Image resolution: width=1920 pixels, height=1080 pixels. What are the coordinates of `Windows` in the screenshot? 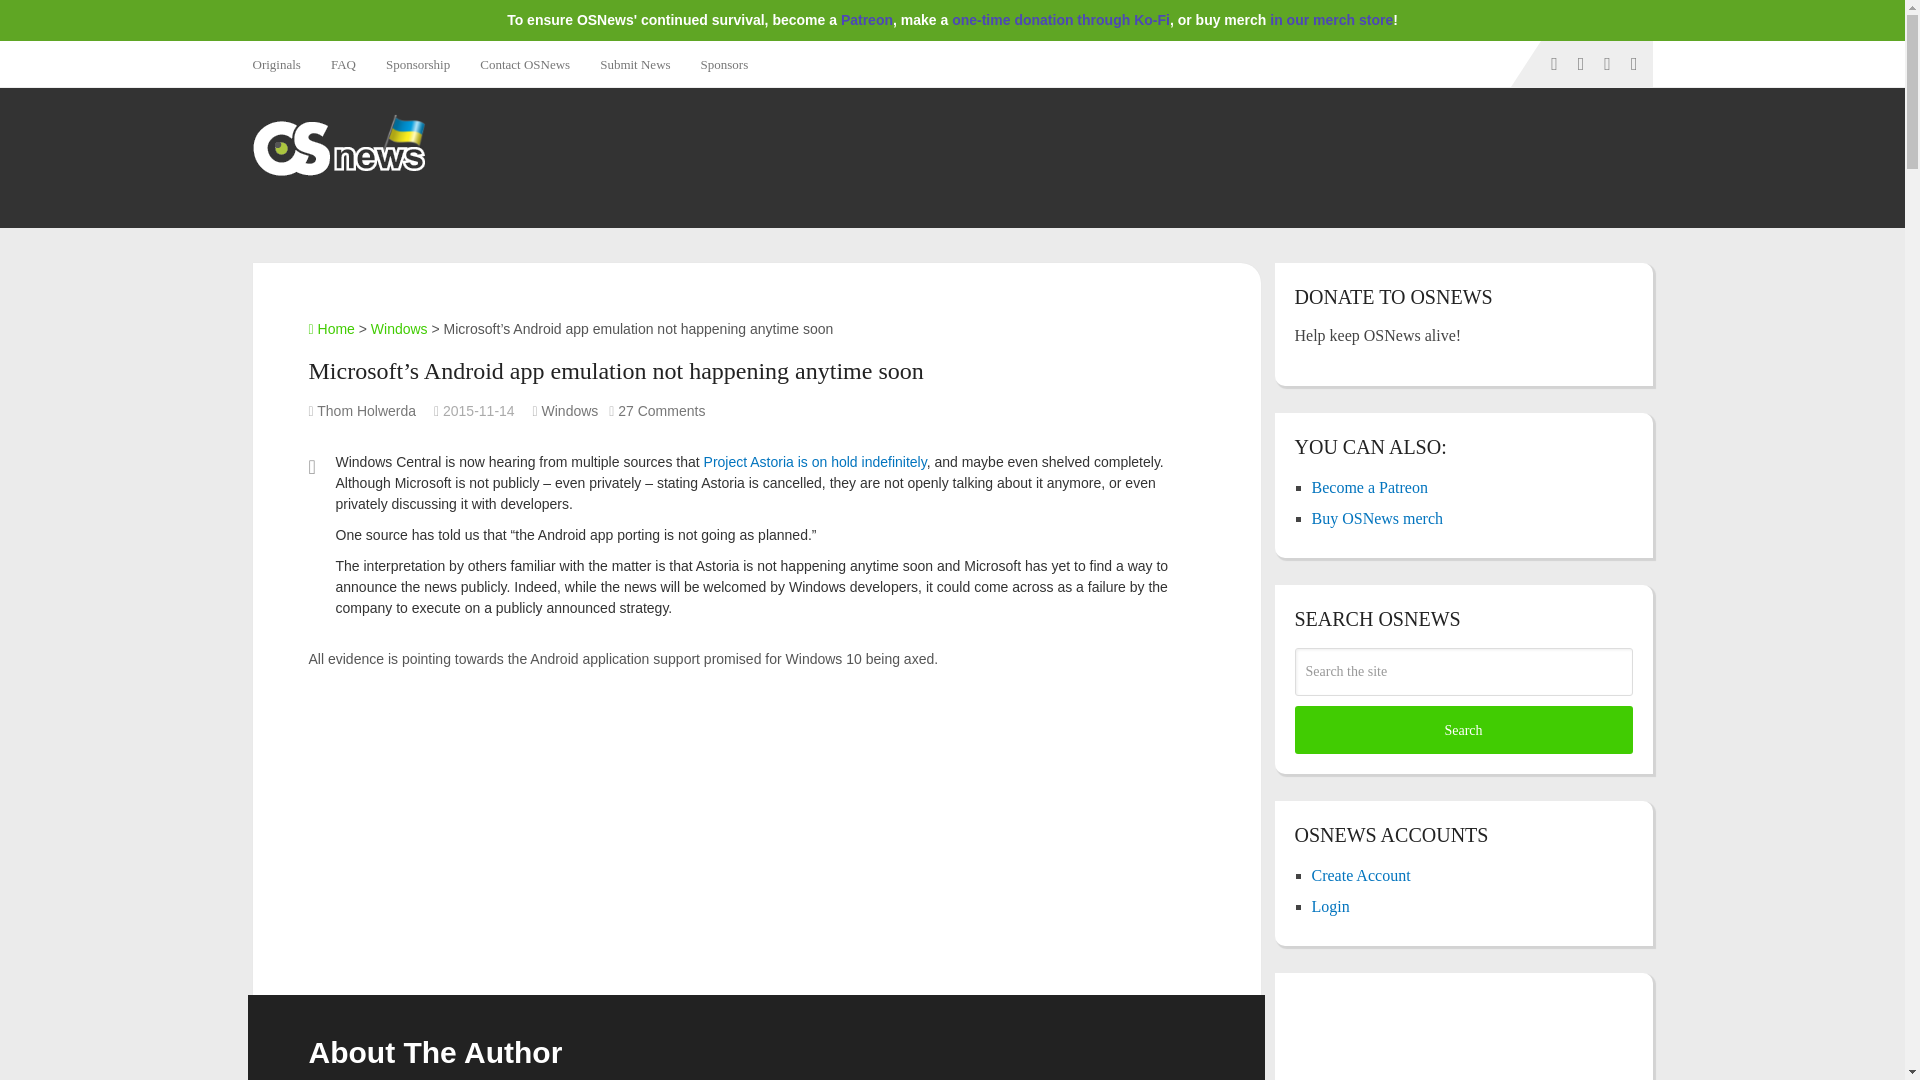 It's located at (399, 328).